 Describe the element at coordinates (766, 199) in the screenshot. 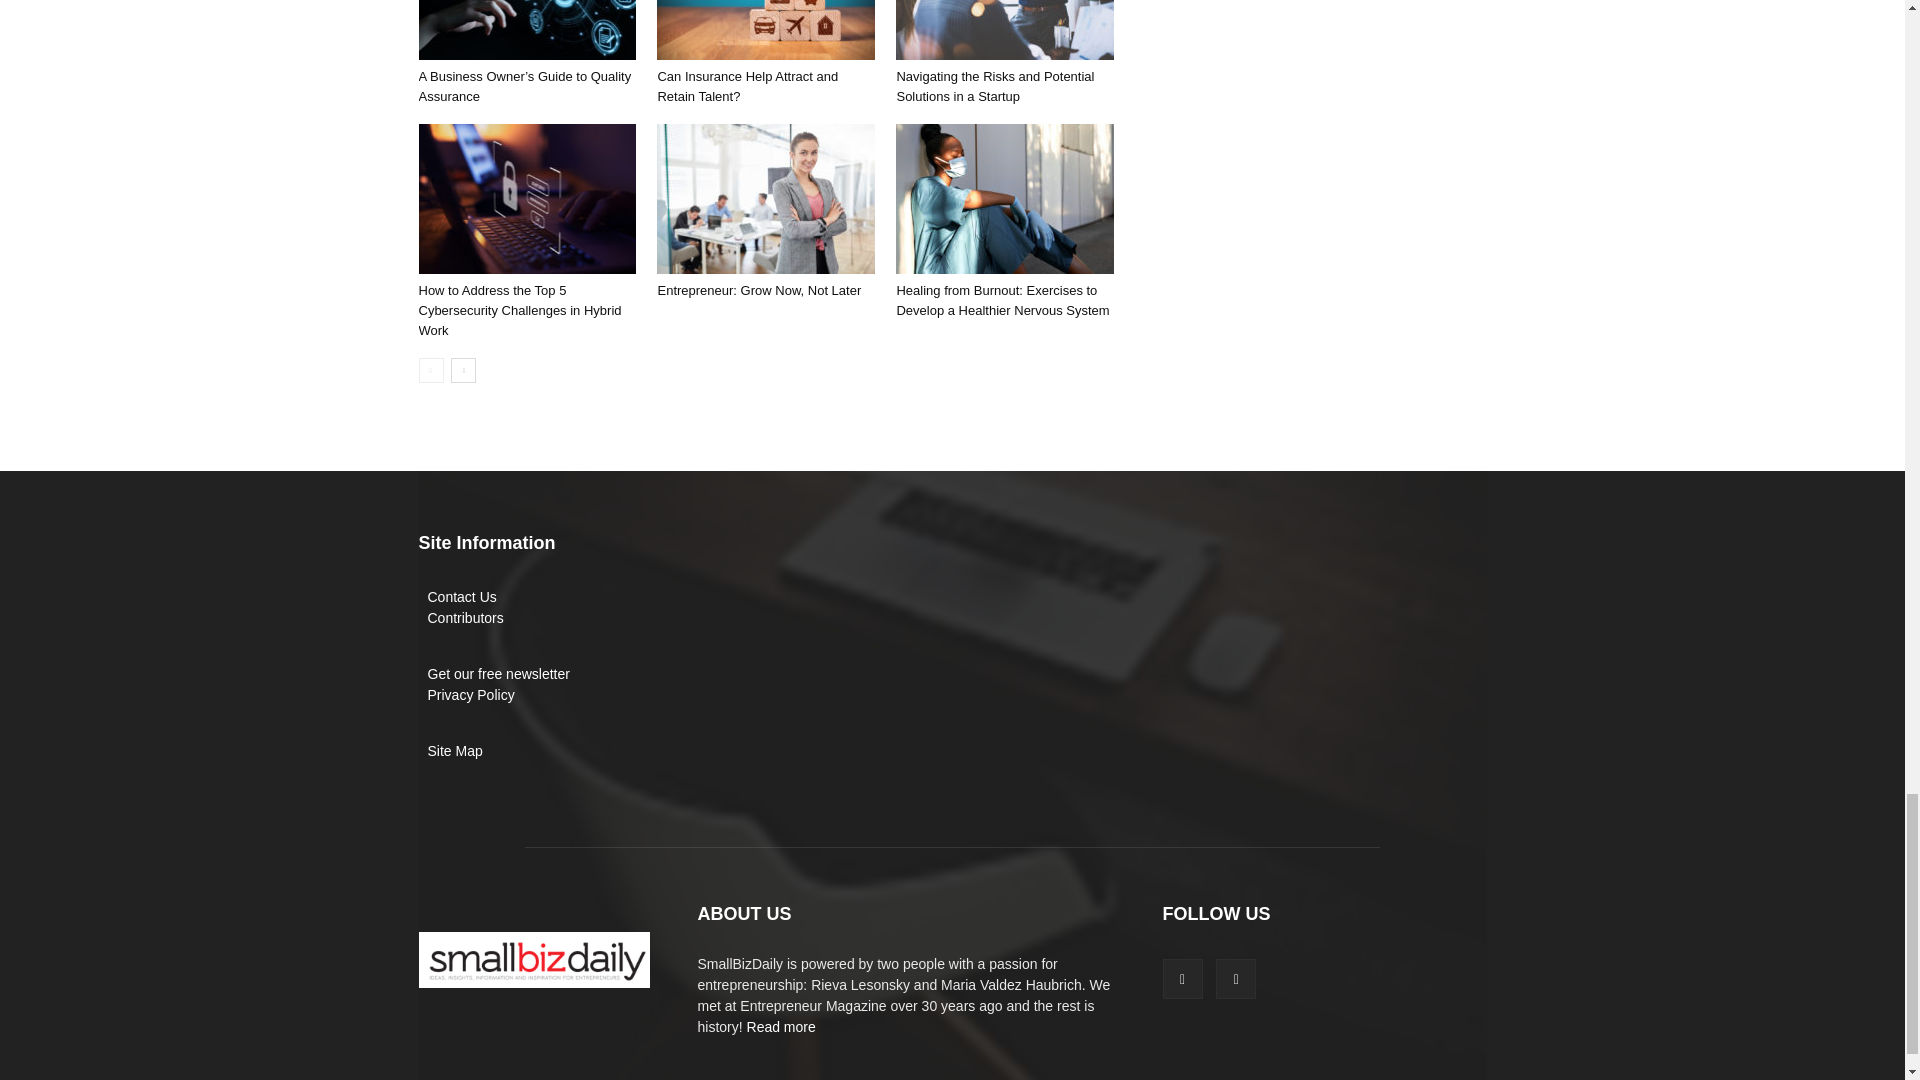

I see `Entrepreneur: Grow Now, Not Later` at that location.